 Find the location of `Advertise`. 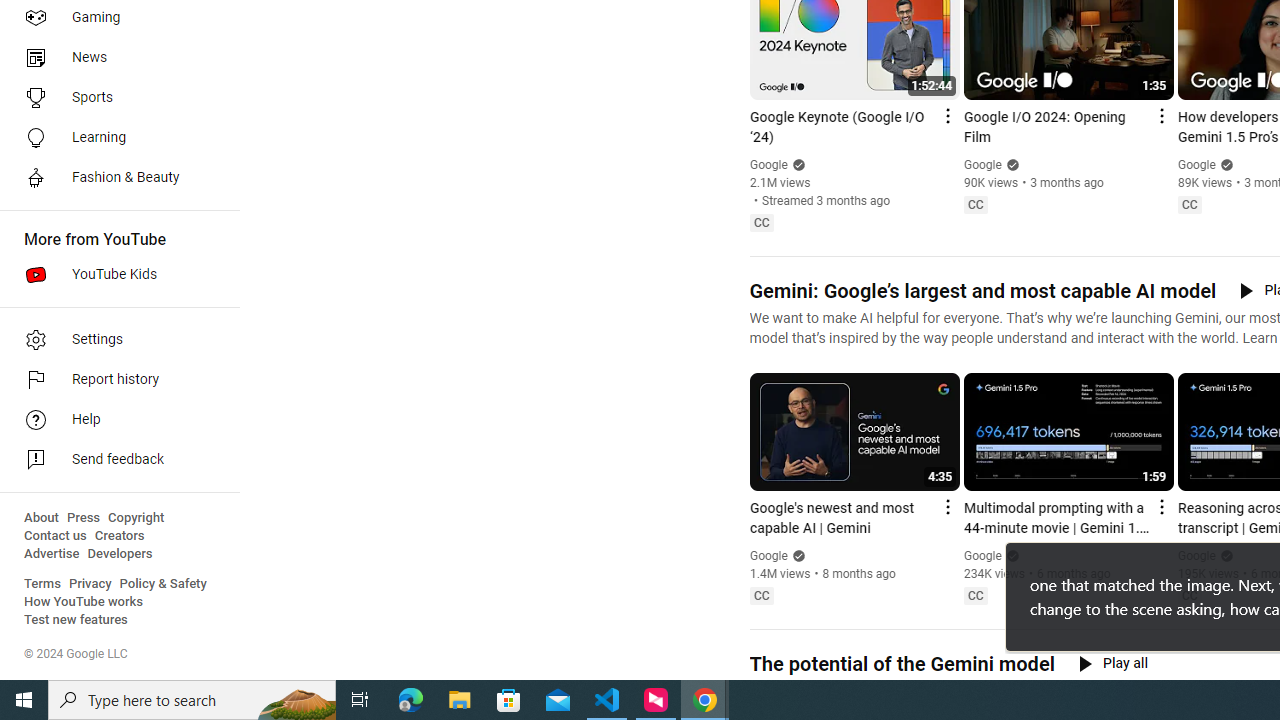

Advertise is located at coordinates (52, 554).